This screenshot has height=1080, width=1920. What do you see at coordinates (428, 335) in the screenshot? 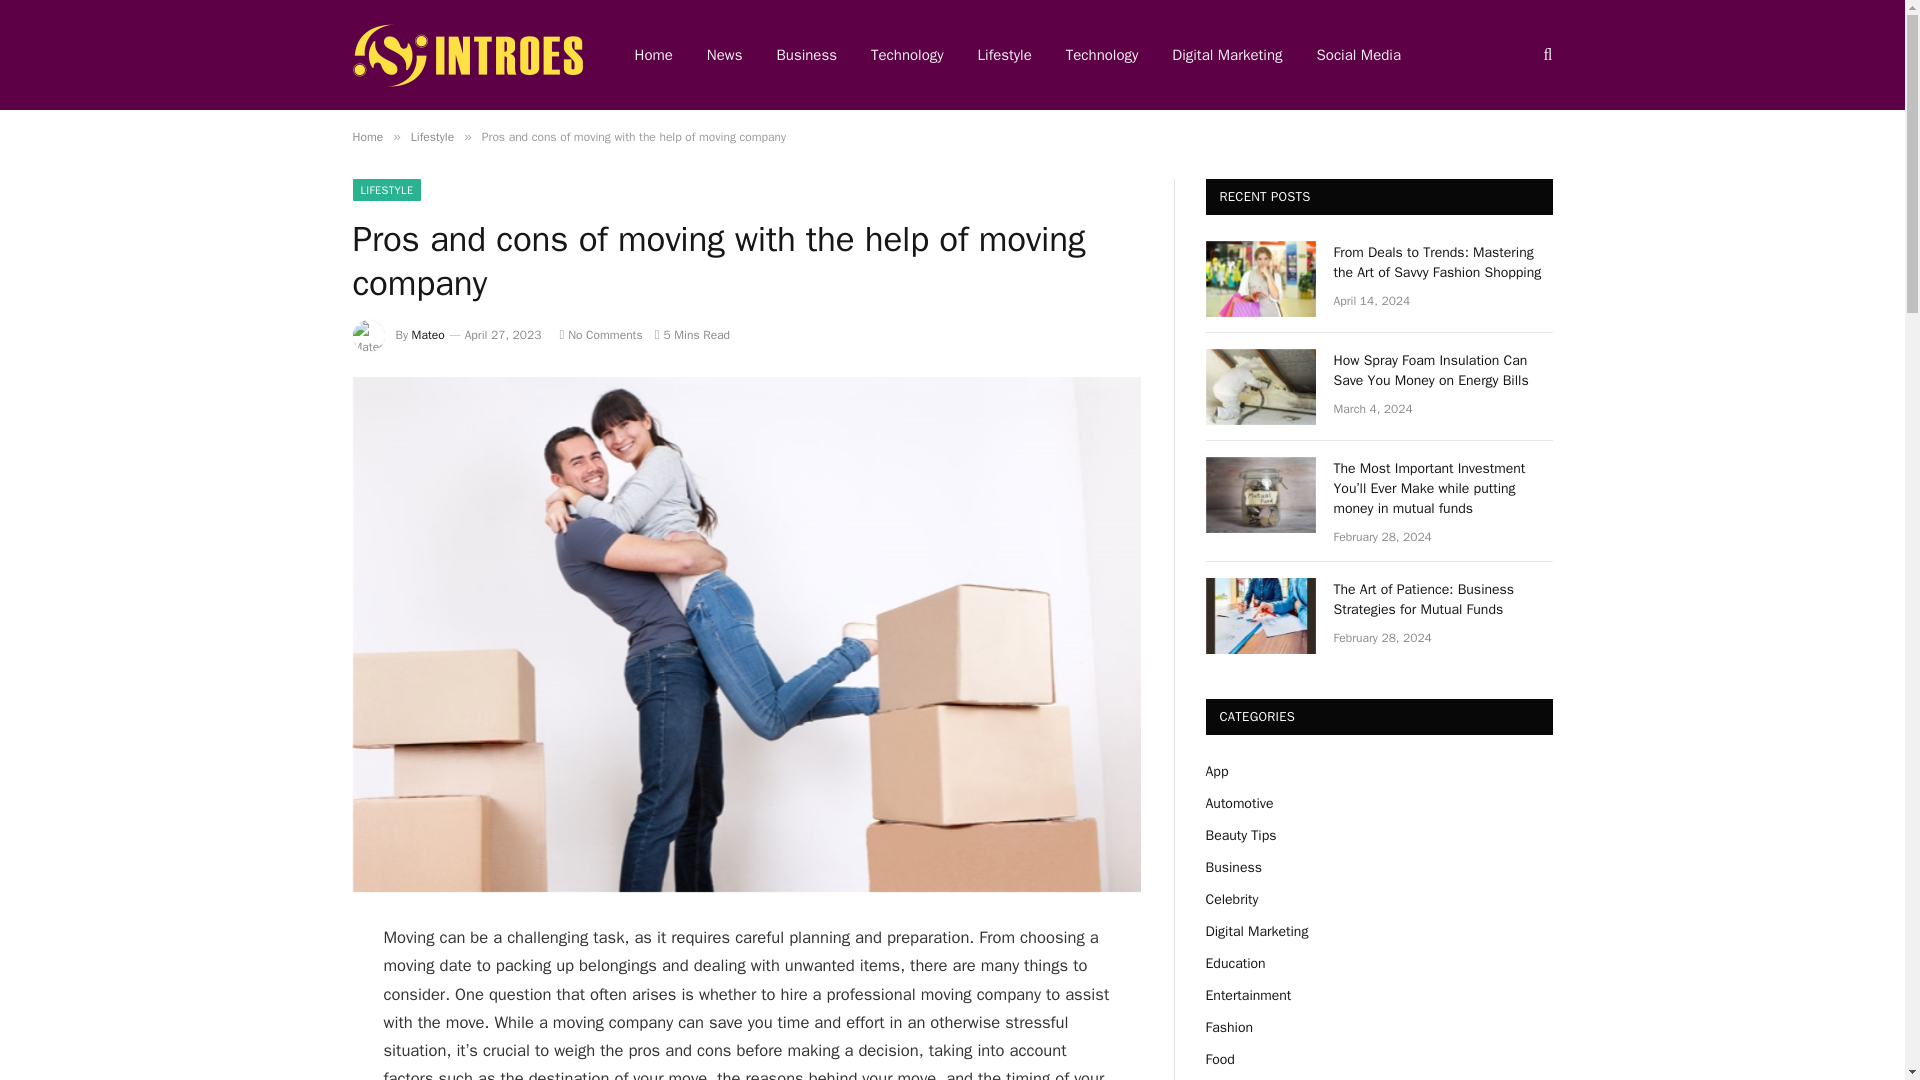
I see `Mateo` at bounding box center [428, 335].